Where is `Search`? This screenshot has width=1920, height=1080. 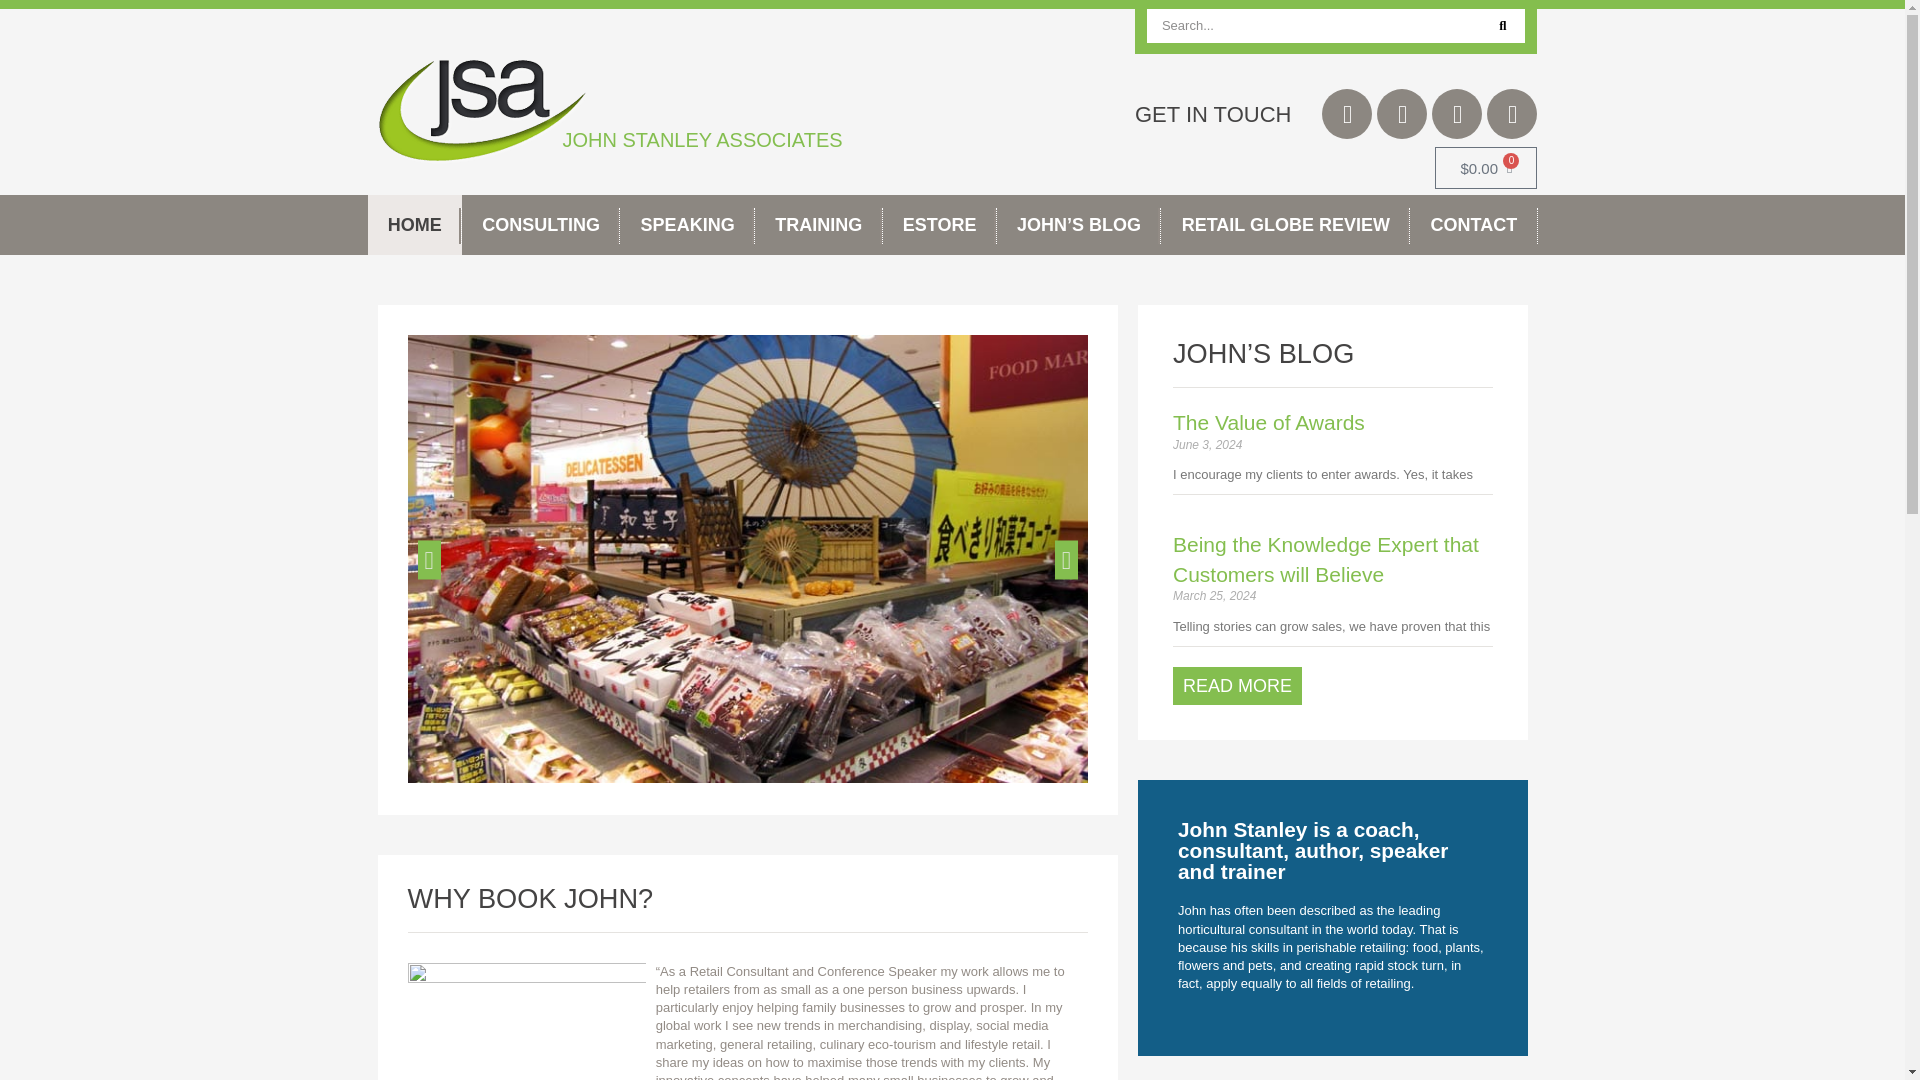
Search is located at coordinates (1502, 26).